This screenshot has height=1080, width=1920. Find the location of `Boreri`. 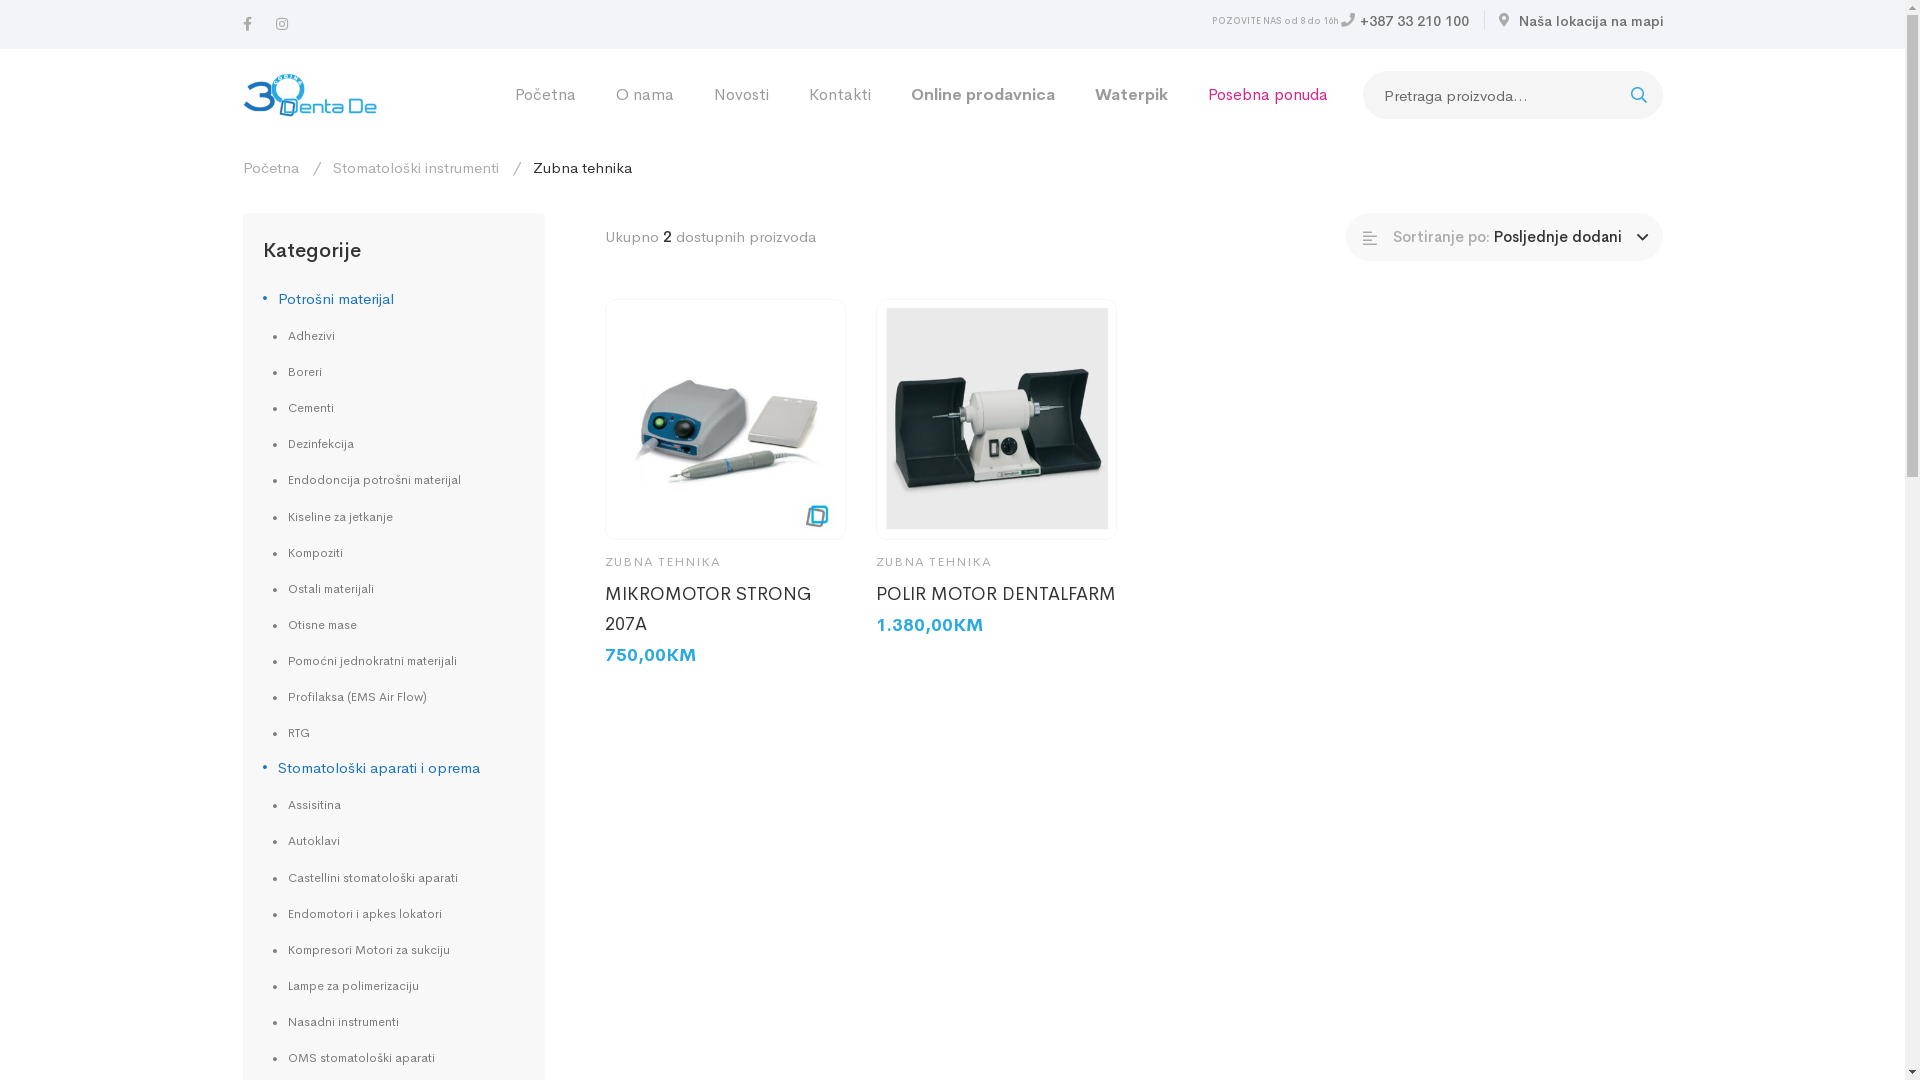

Boreri is located at coordinates (296, 372).